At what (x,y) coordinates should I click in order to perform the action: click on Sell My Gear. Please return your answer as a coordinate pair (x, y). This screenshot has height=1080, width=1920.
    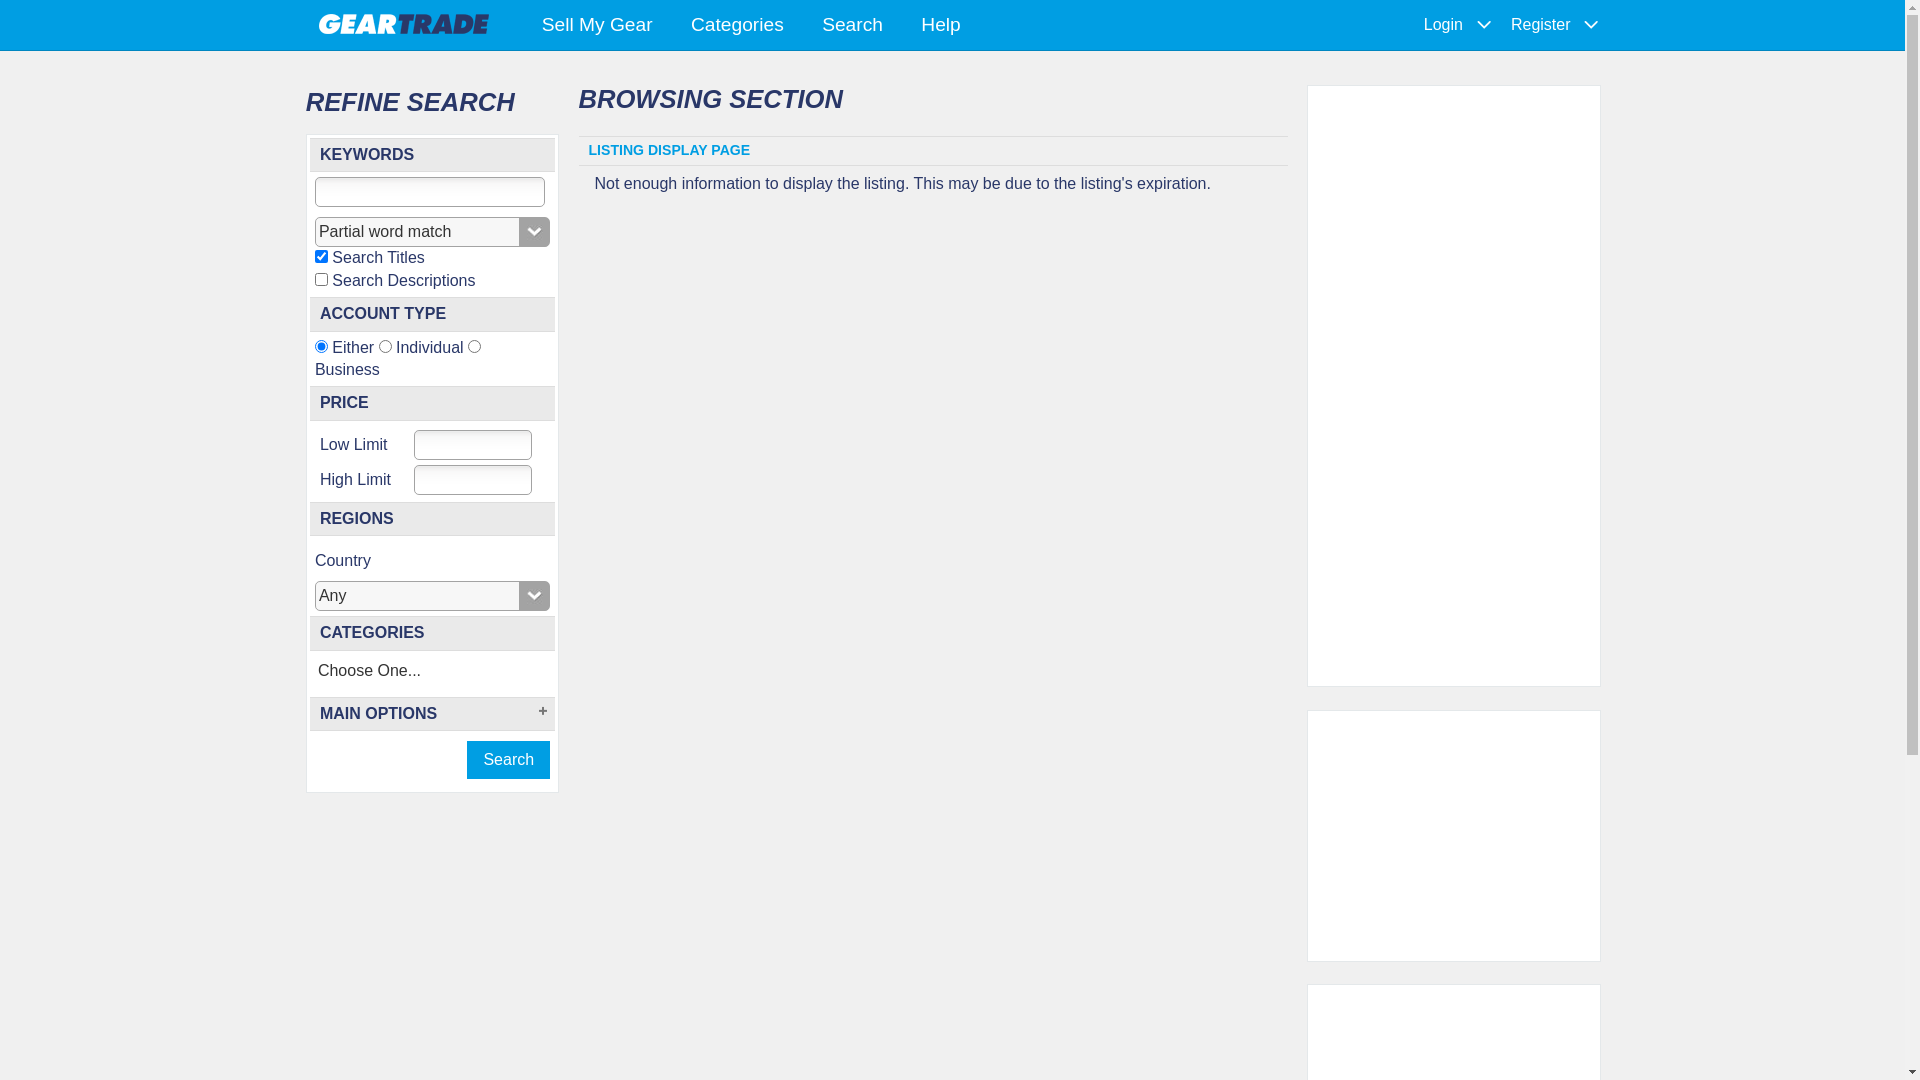
    Looking at the image, I should click on (596, 26).